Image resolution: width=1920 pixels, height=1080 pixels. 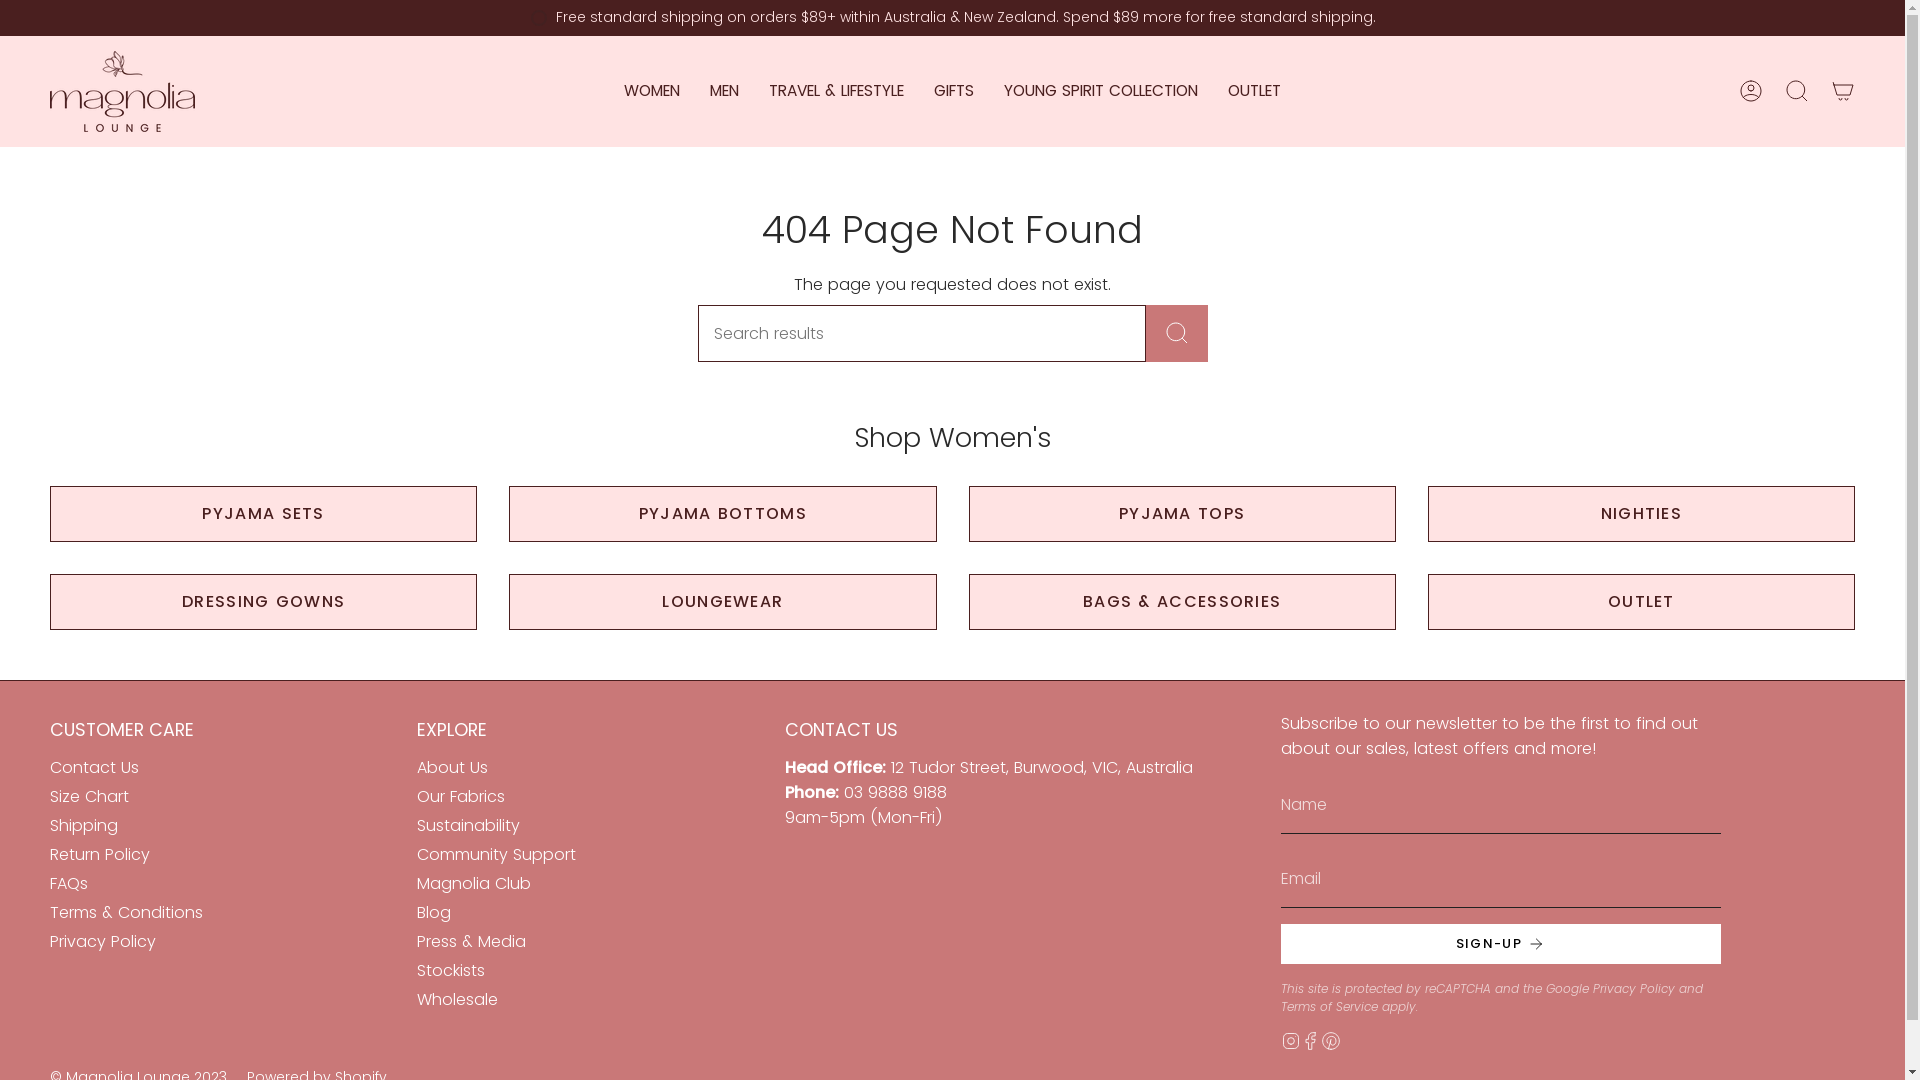 I want to click on Facebook, so click(x=1311, y=1040).